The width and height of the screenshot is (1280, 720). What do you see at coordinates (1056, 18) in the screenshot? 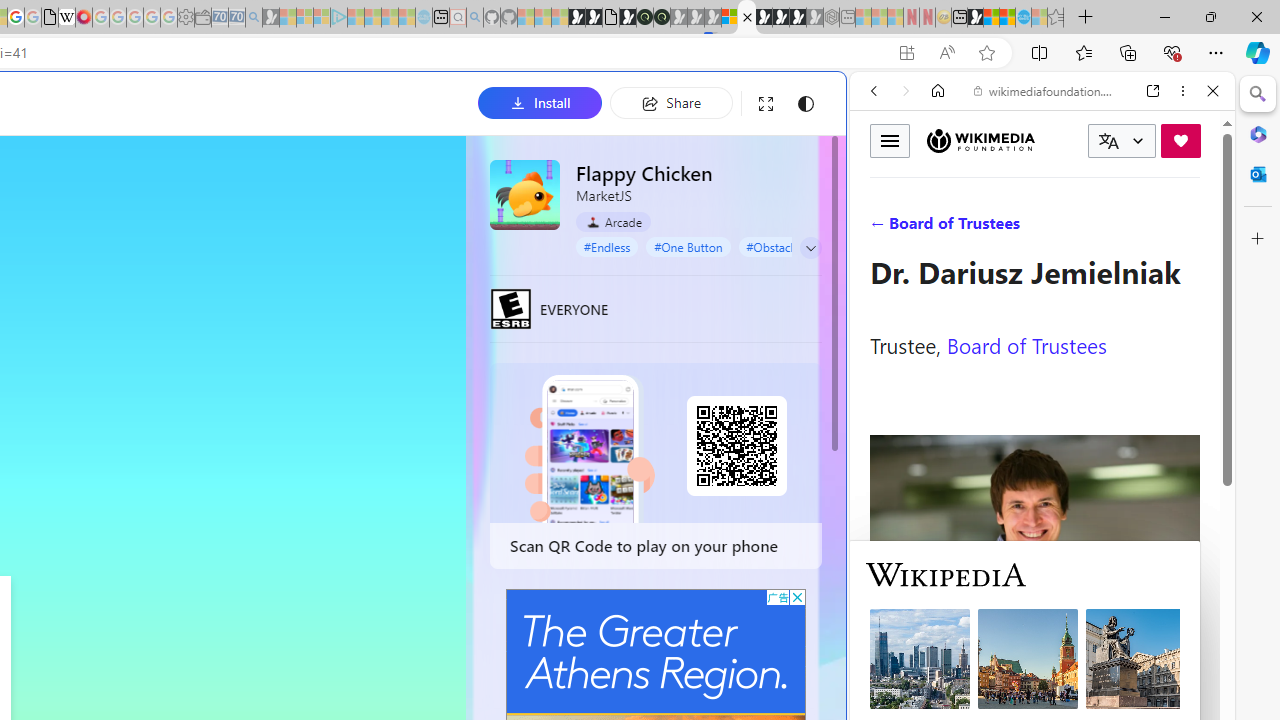
I see `Favorites - Sleeping` at bounding box center [1056, 18].